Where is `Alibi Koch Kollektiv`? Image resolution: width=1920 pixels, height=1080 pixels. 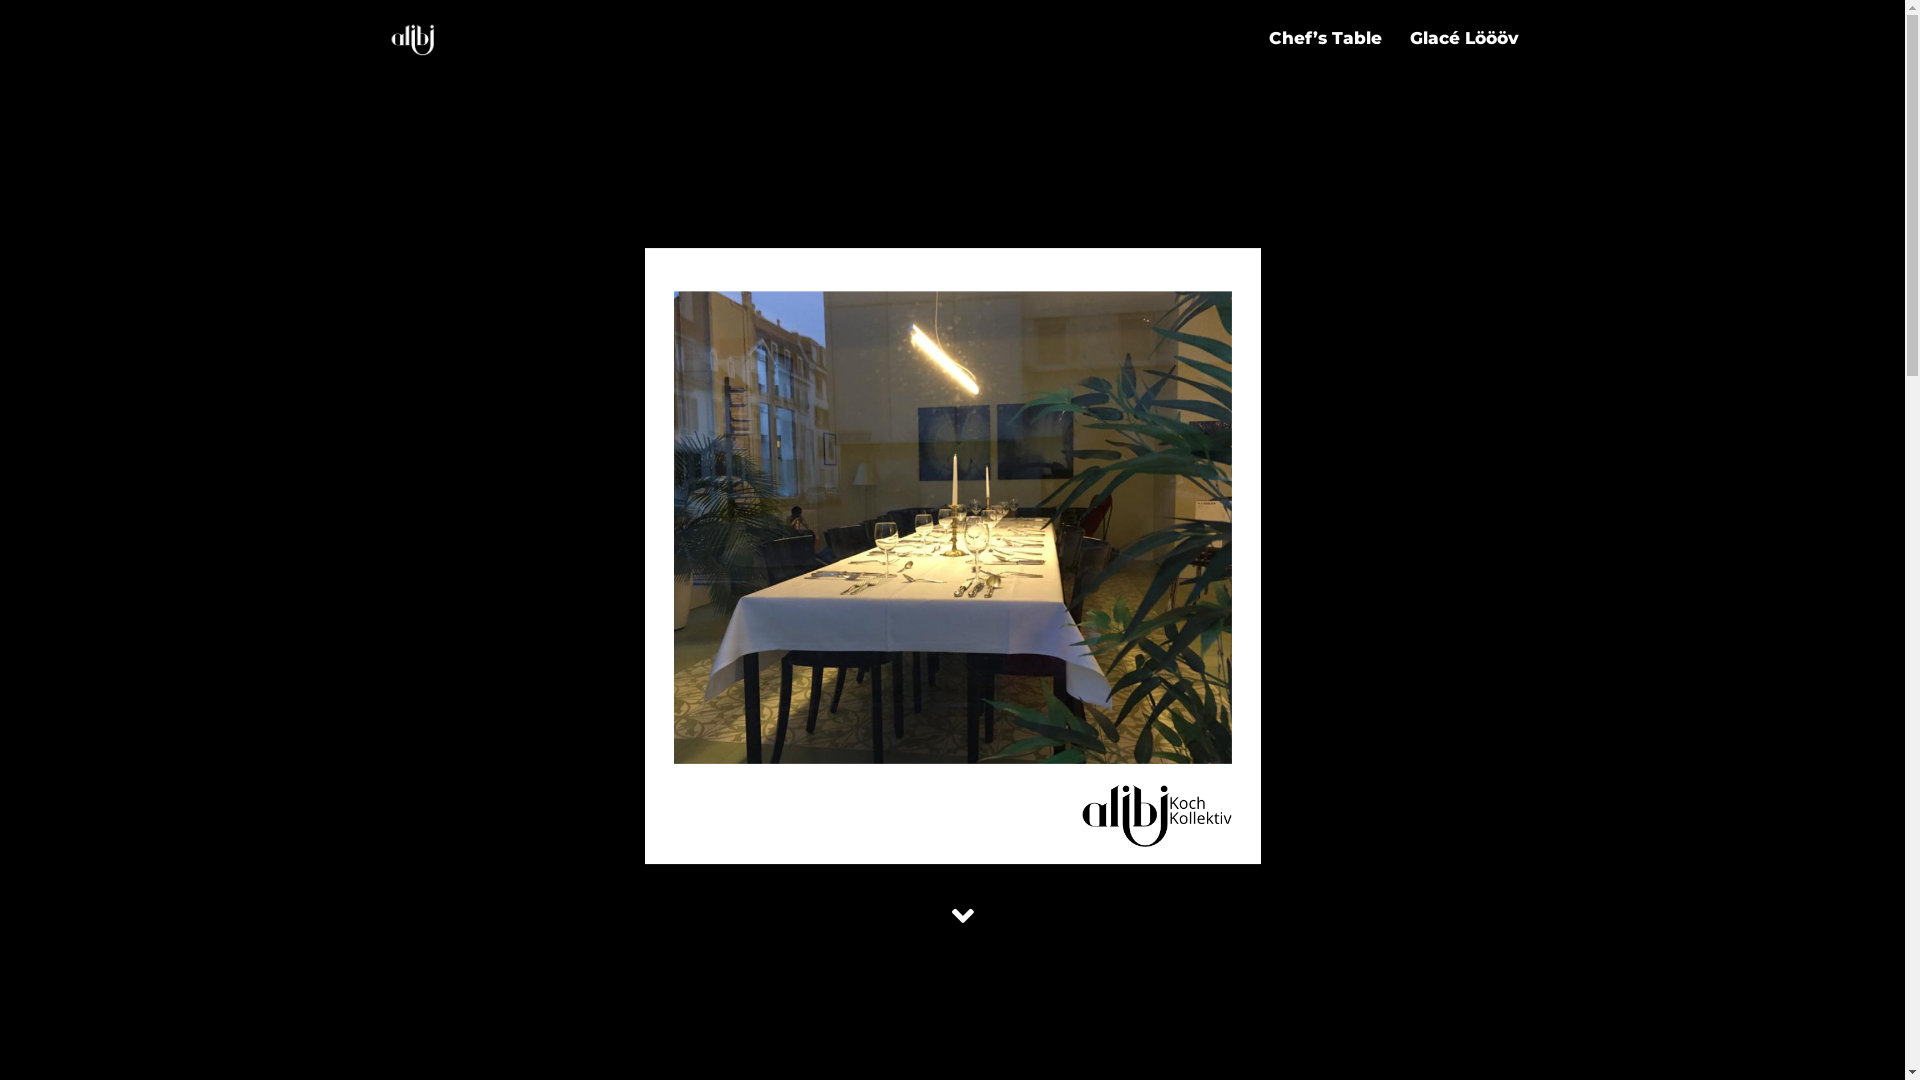
Alibi Koch Kollektiv is located at coordinates (499, 927).